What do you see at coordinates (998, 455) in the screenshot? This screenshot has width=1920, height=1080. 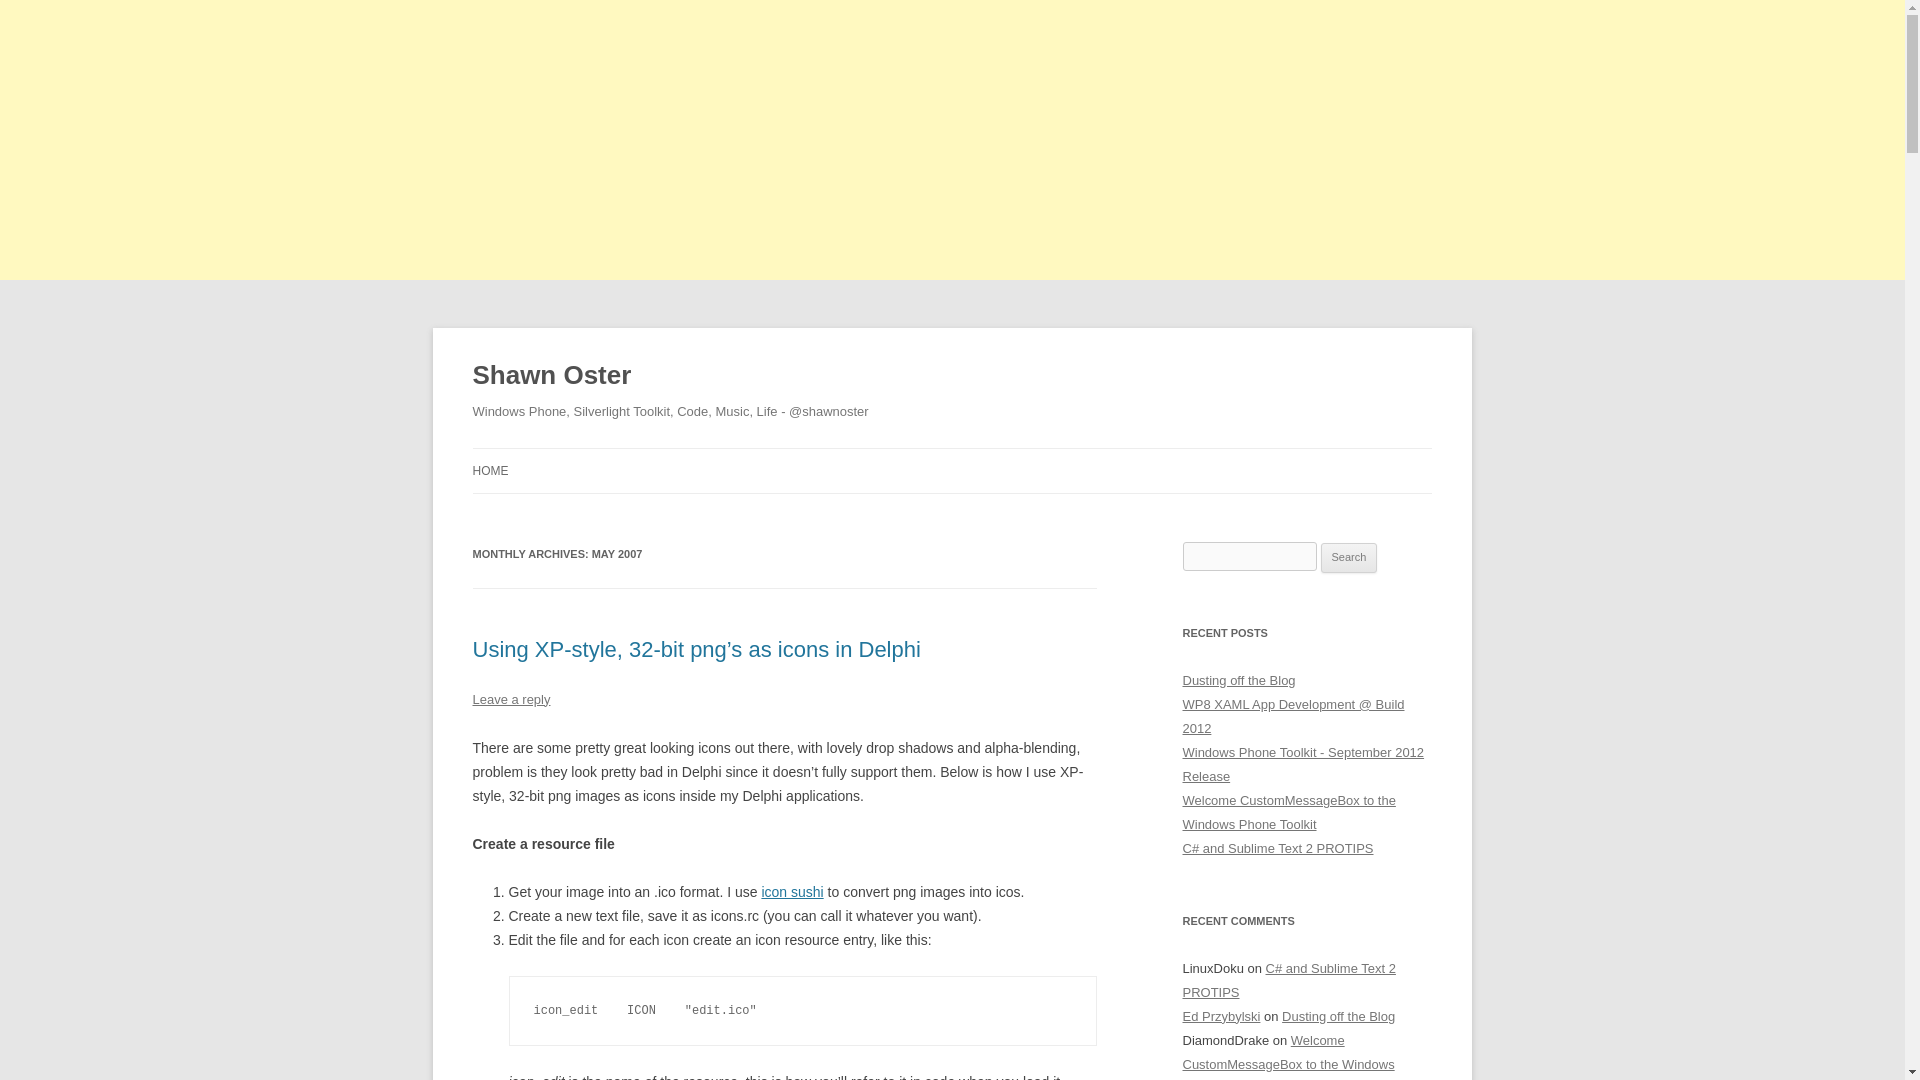 I see `Skip to content` at bounding box center [998, 455].